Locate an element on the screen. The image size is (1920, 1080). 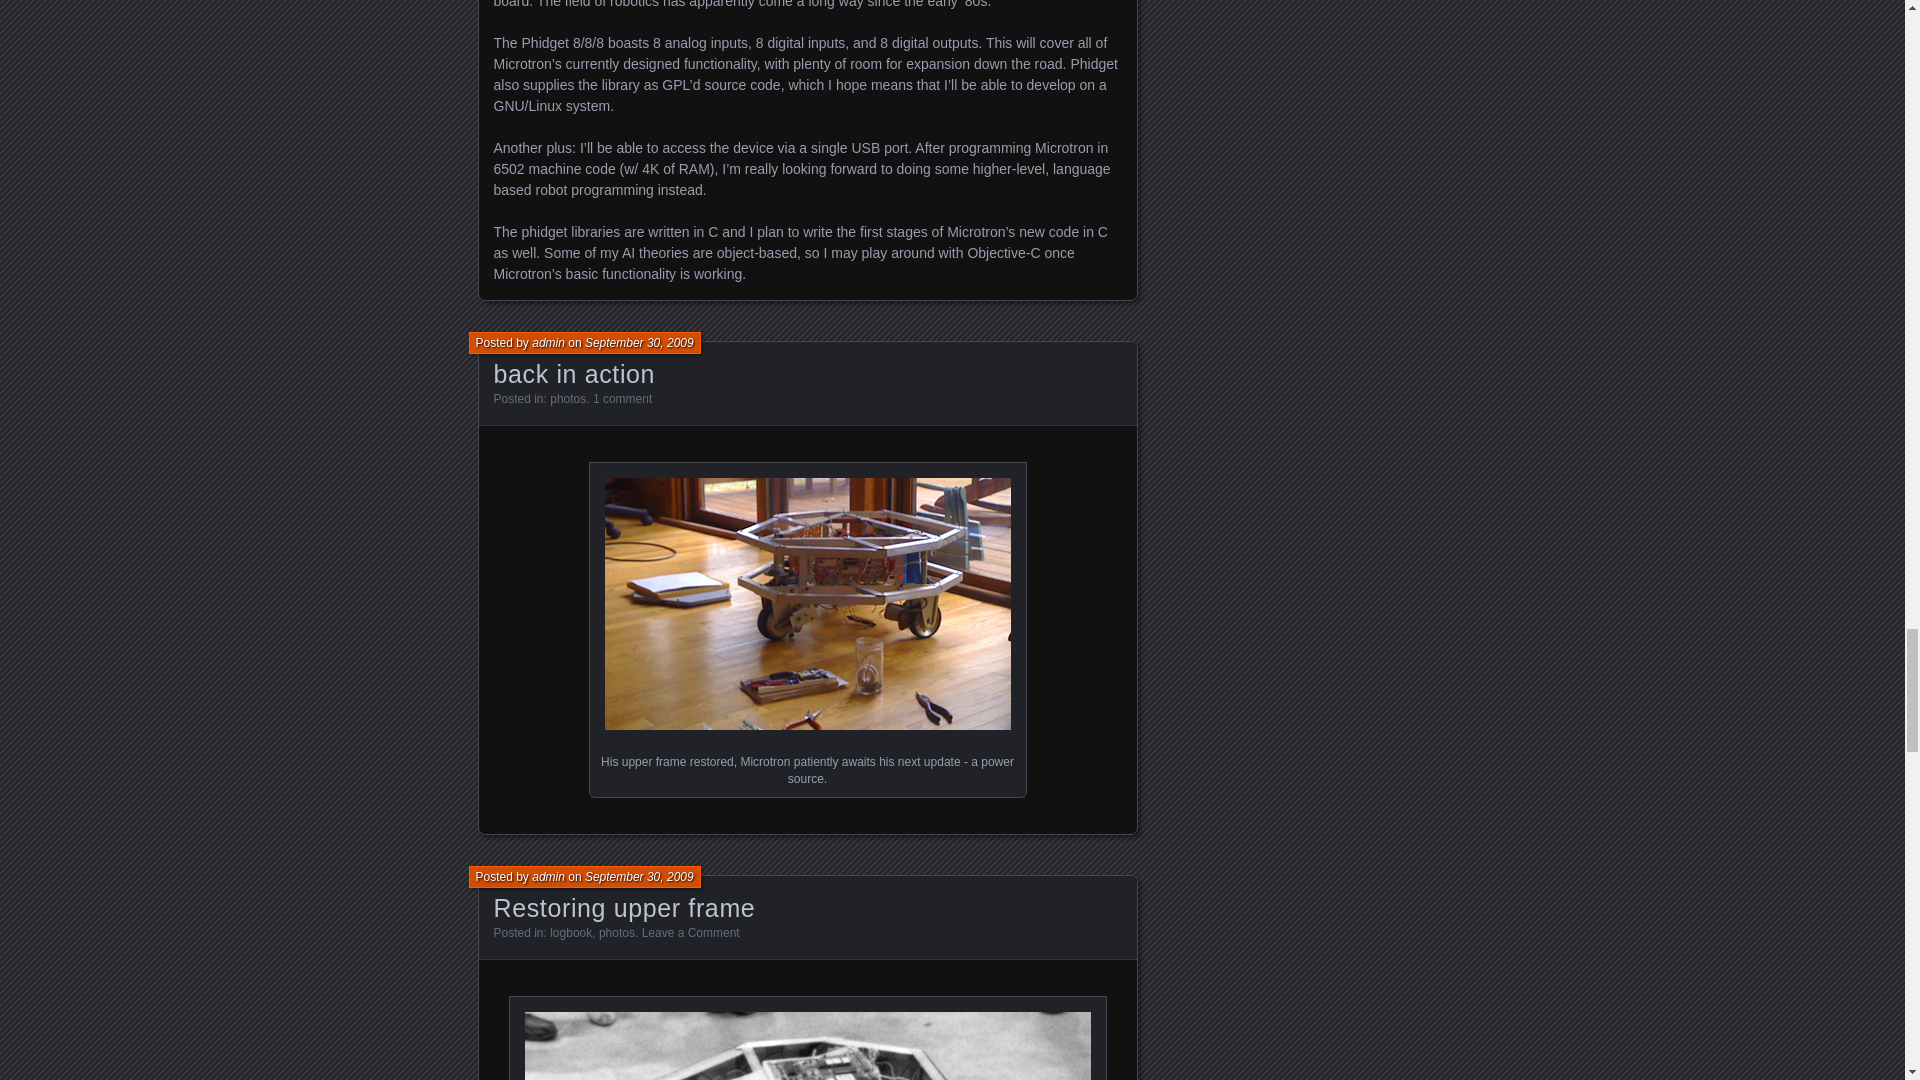
Microtron in 1983 is located at coordinates (807, 1046).